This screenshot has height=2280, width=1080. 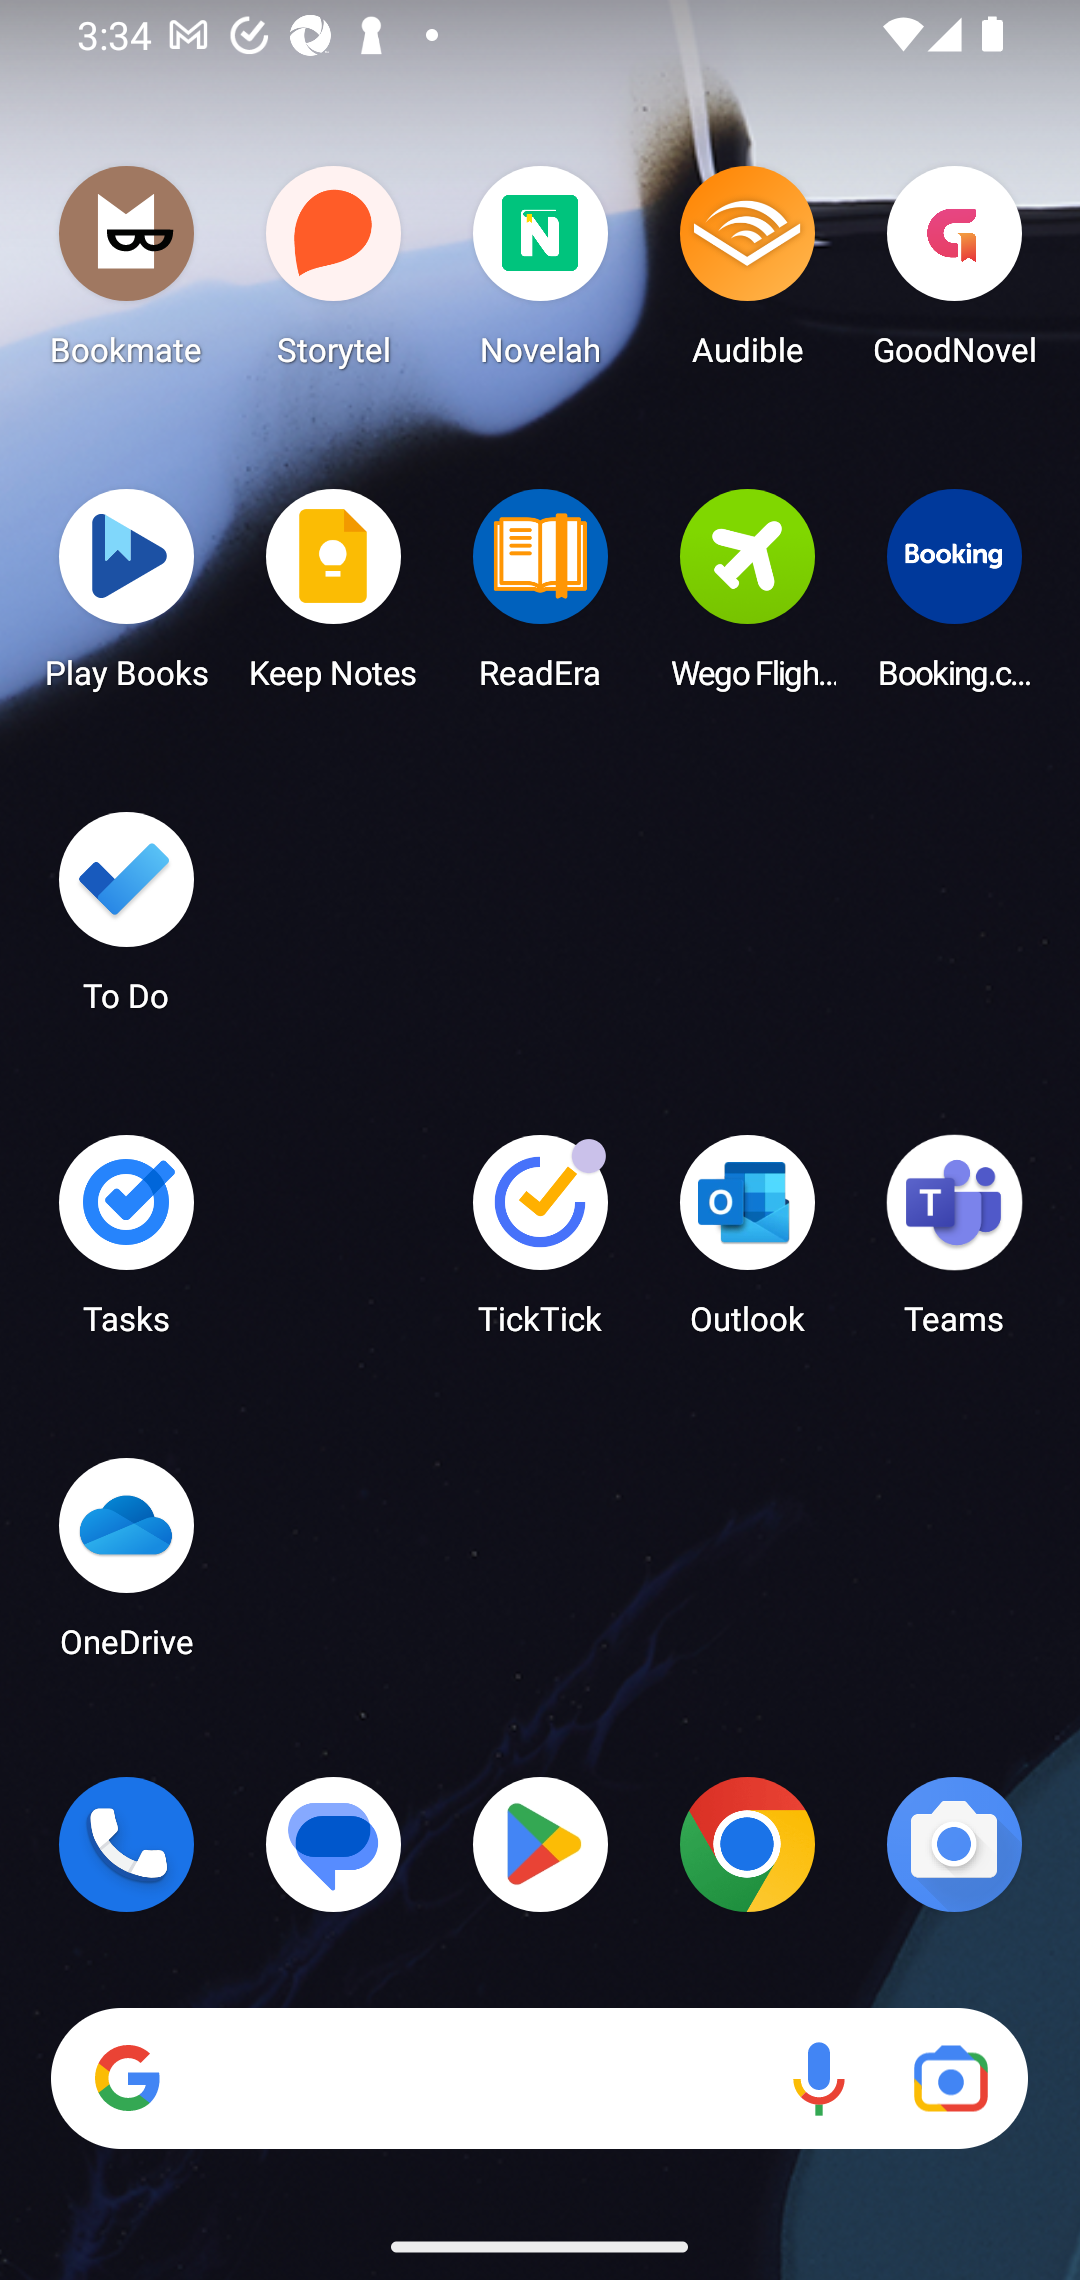 I want to click on Booking.com, so click(x=954, y=597).